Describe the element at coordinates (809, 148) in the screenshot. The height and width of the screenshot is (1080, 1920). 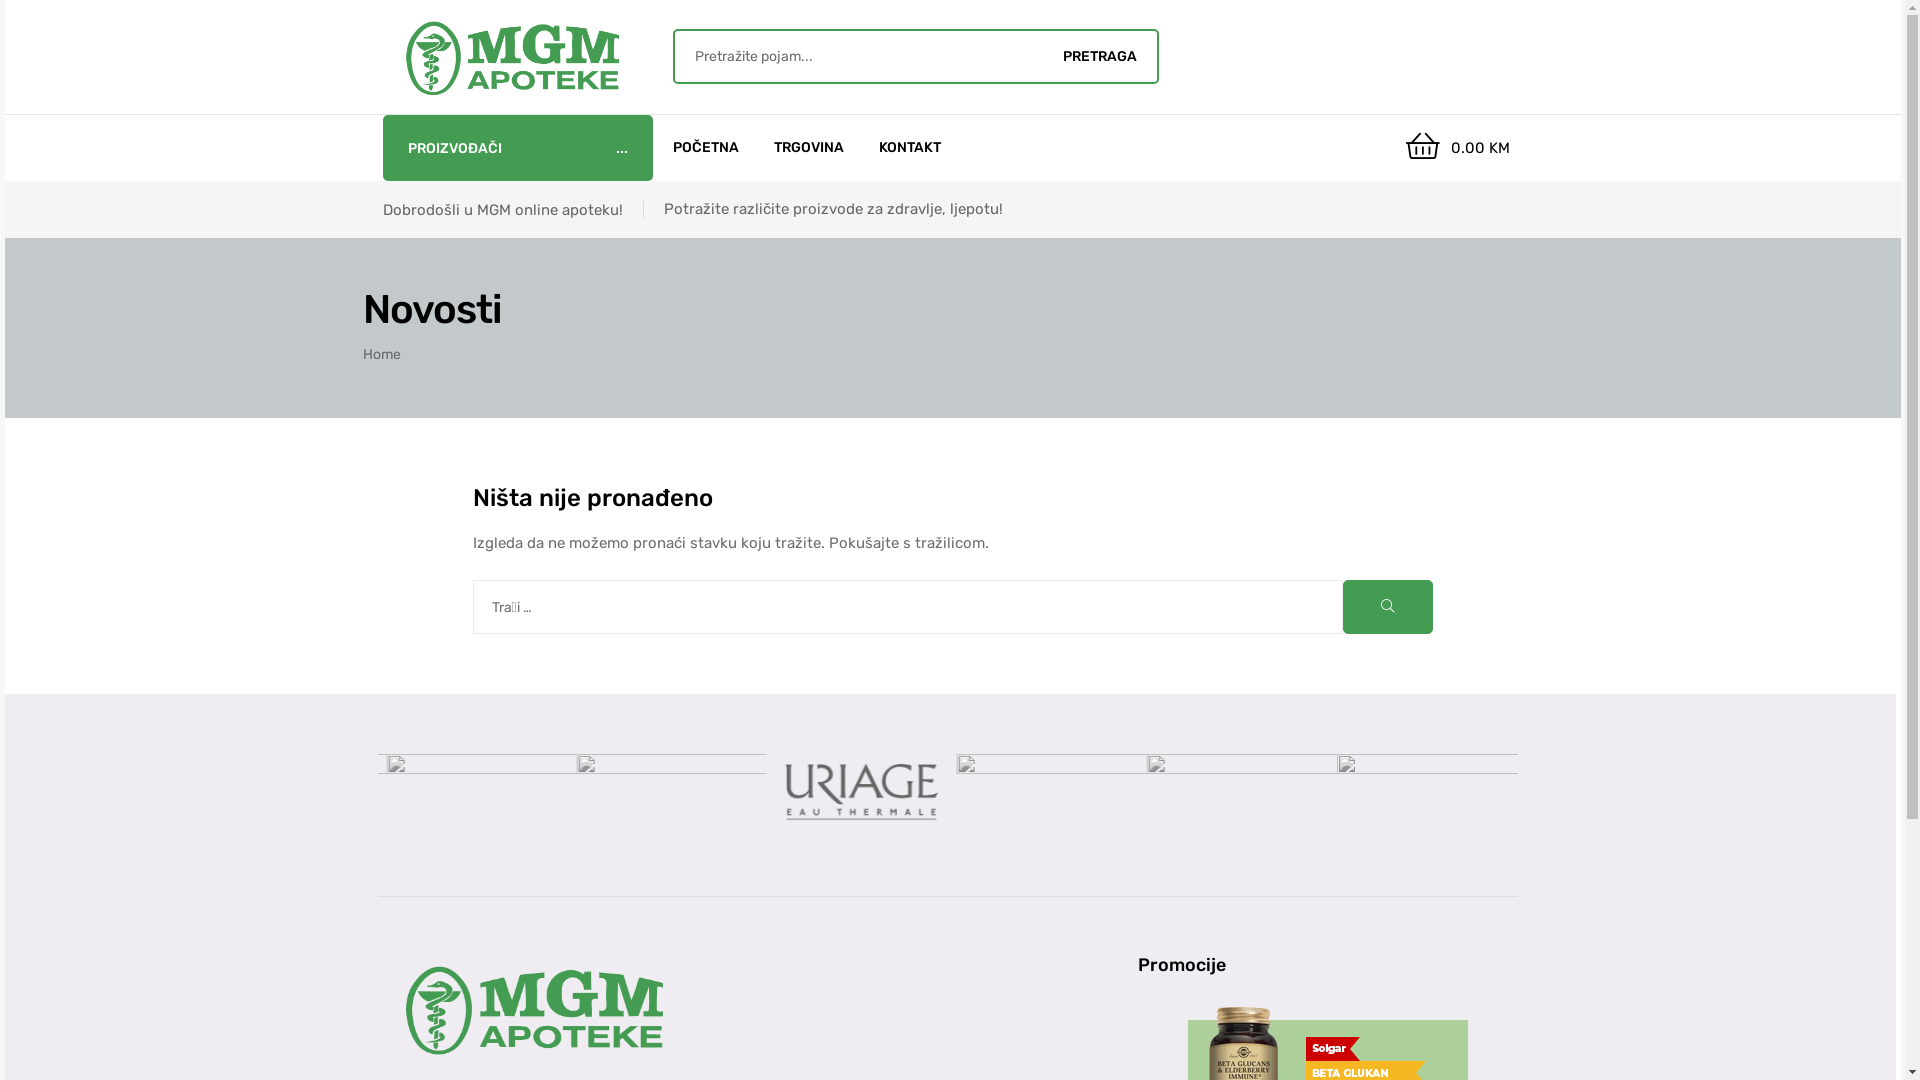
I see `TRGOVINA` at that location.